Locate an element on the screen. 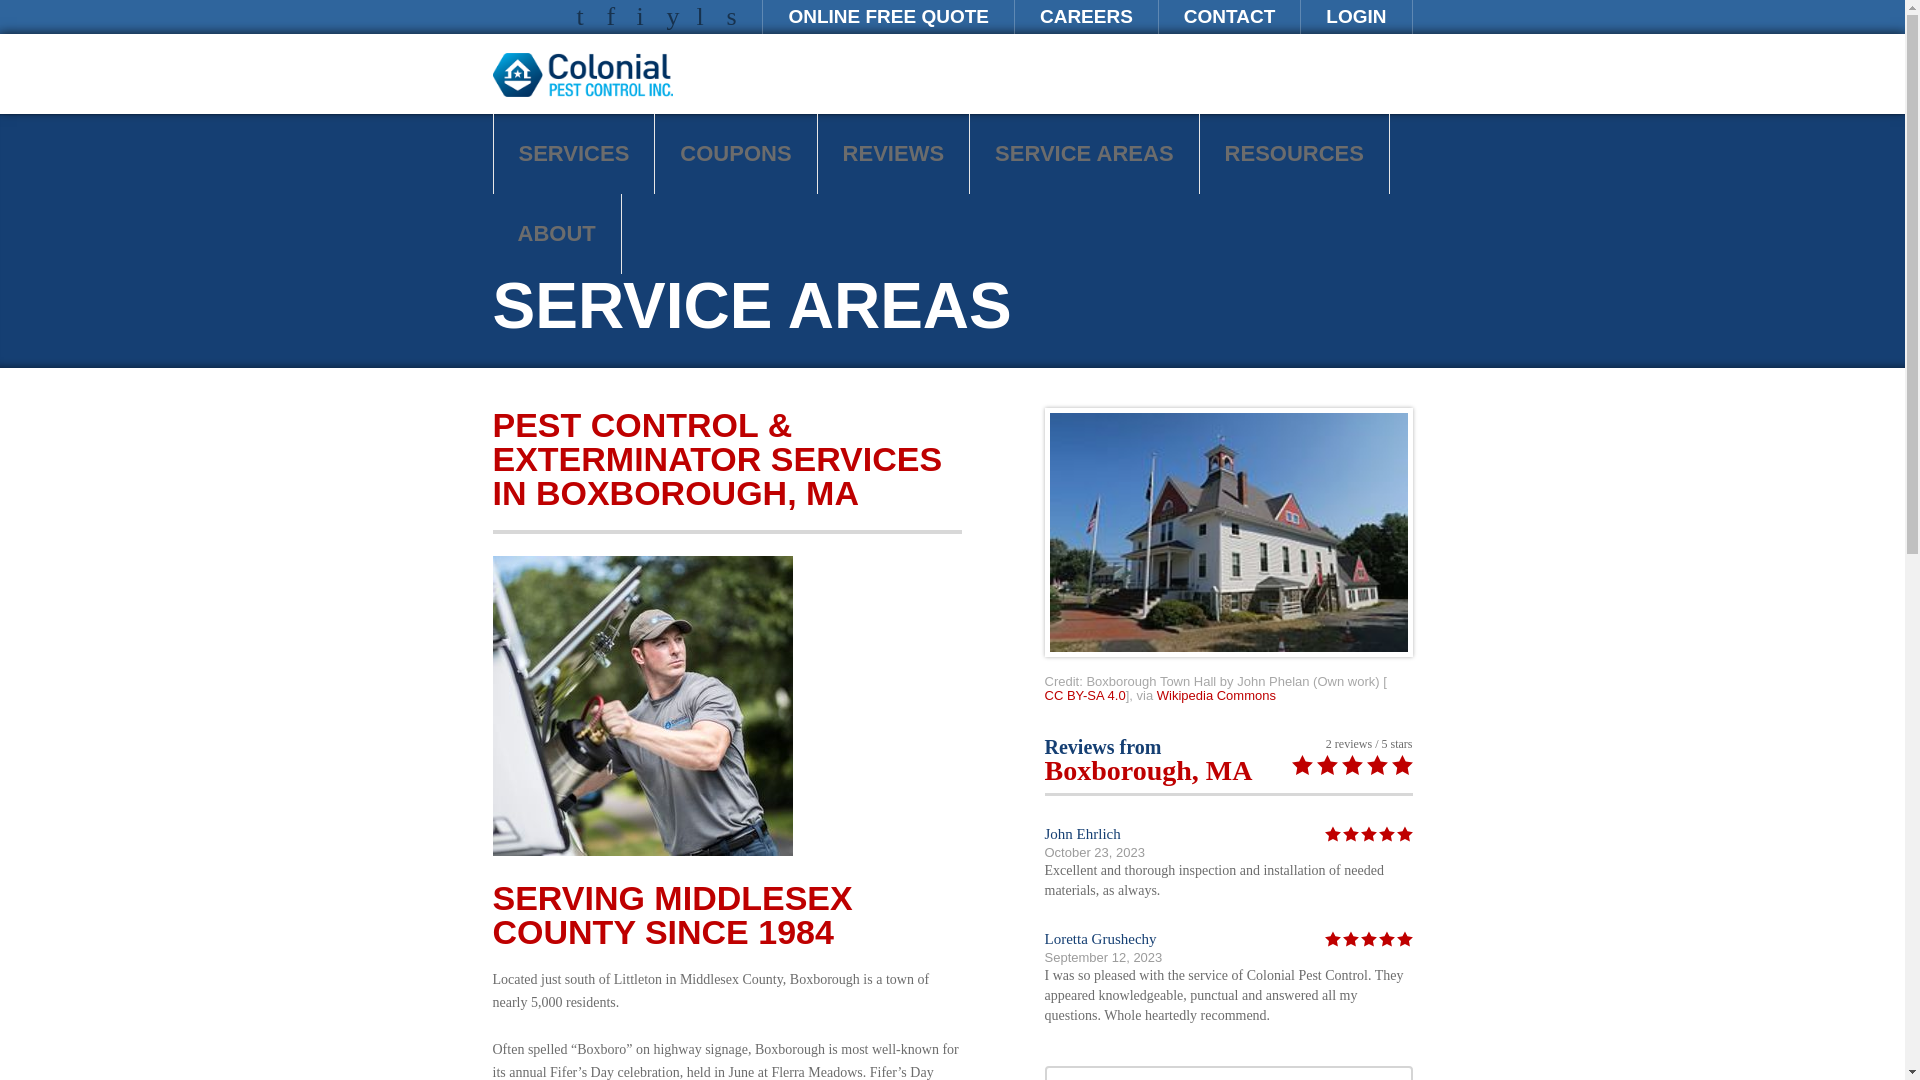 The height and width of the screenshot is (1080, 1920). RESOURCES is located at coordinates (1294, 154).